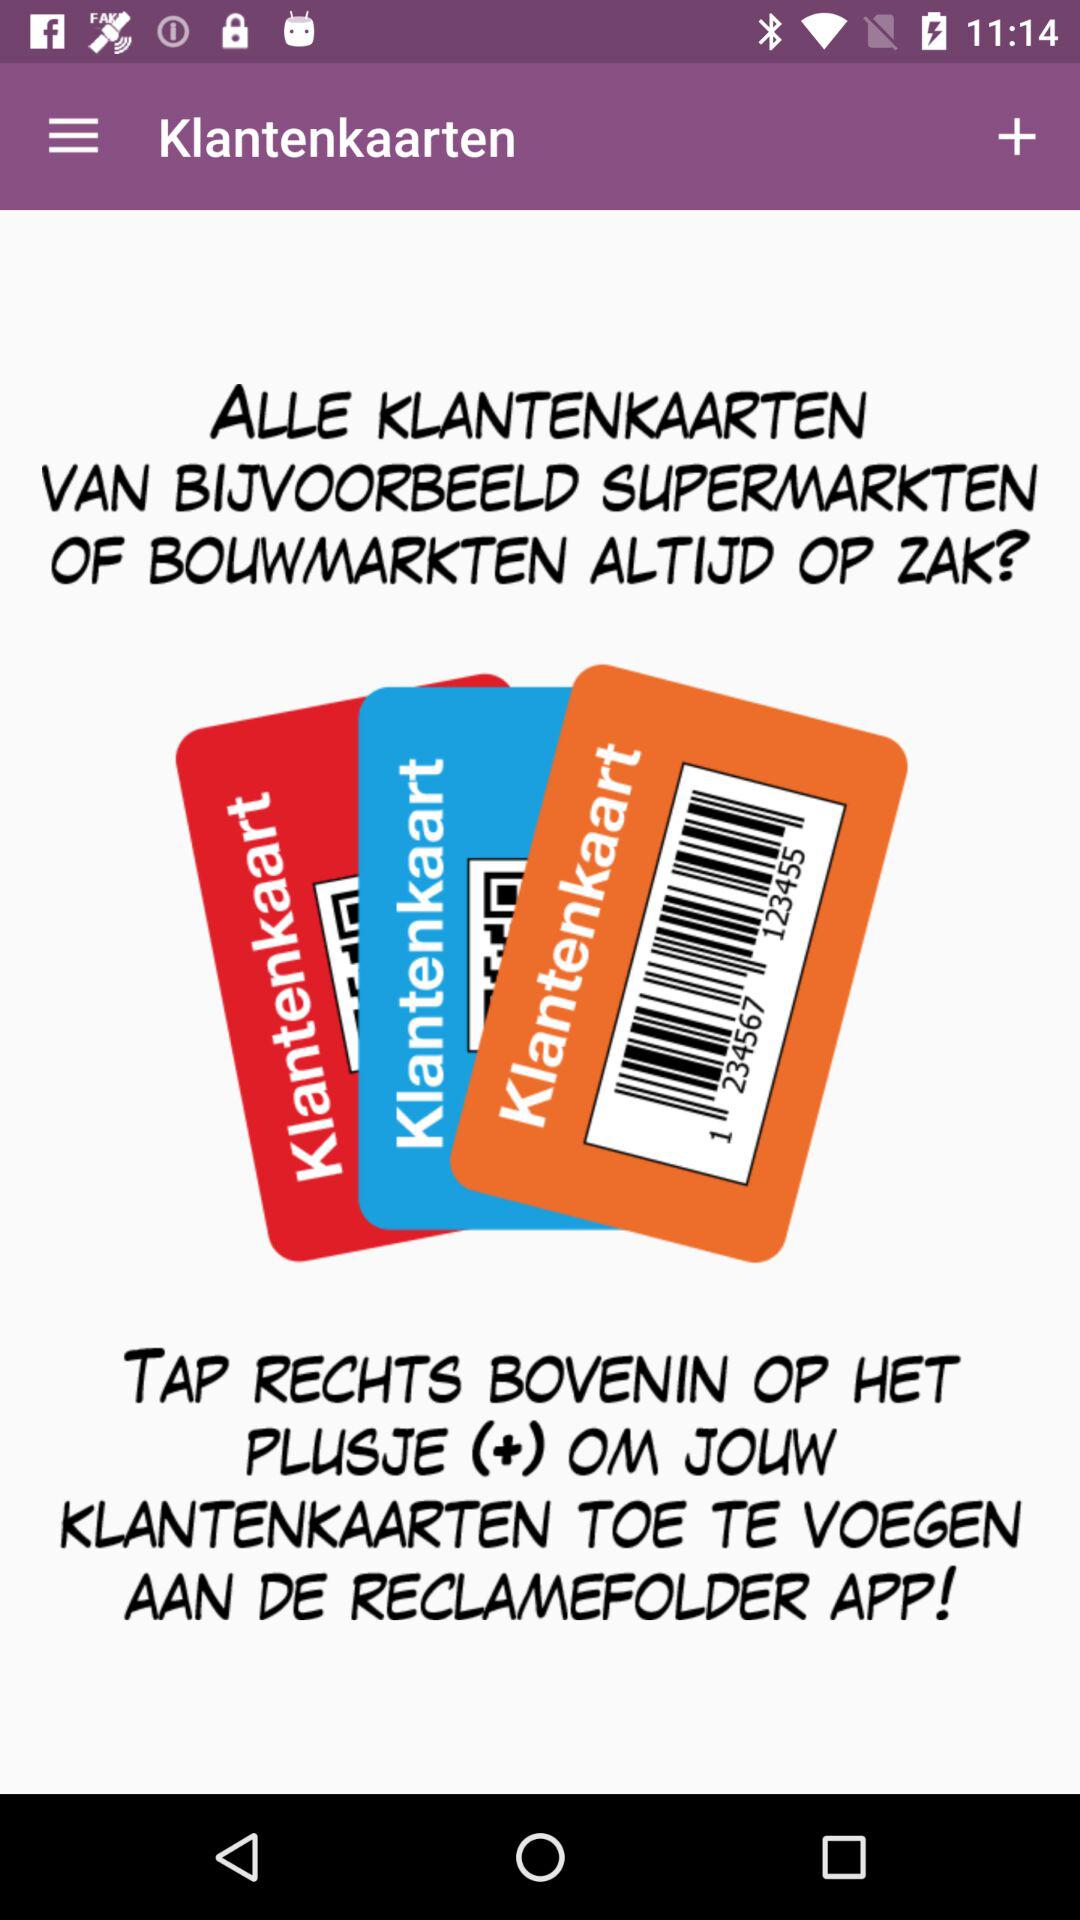 The image size is (1080, 1920). I want to click on tap icon next to klantenkaarten icon, so click(1016, 136).